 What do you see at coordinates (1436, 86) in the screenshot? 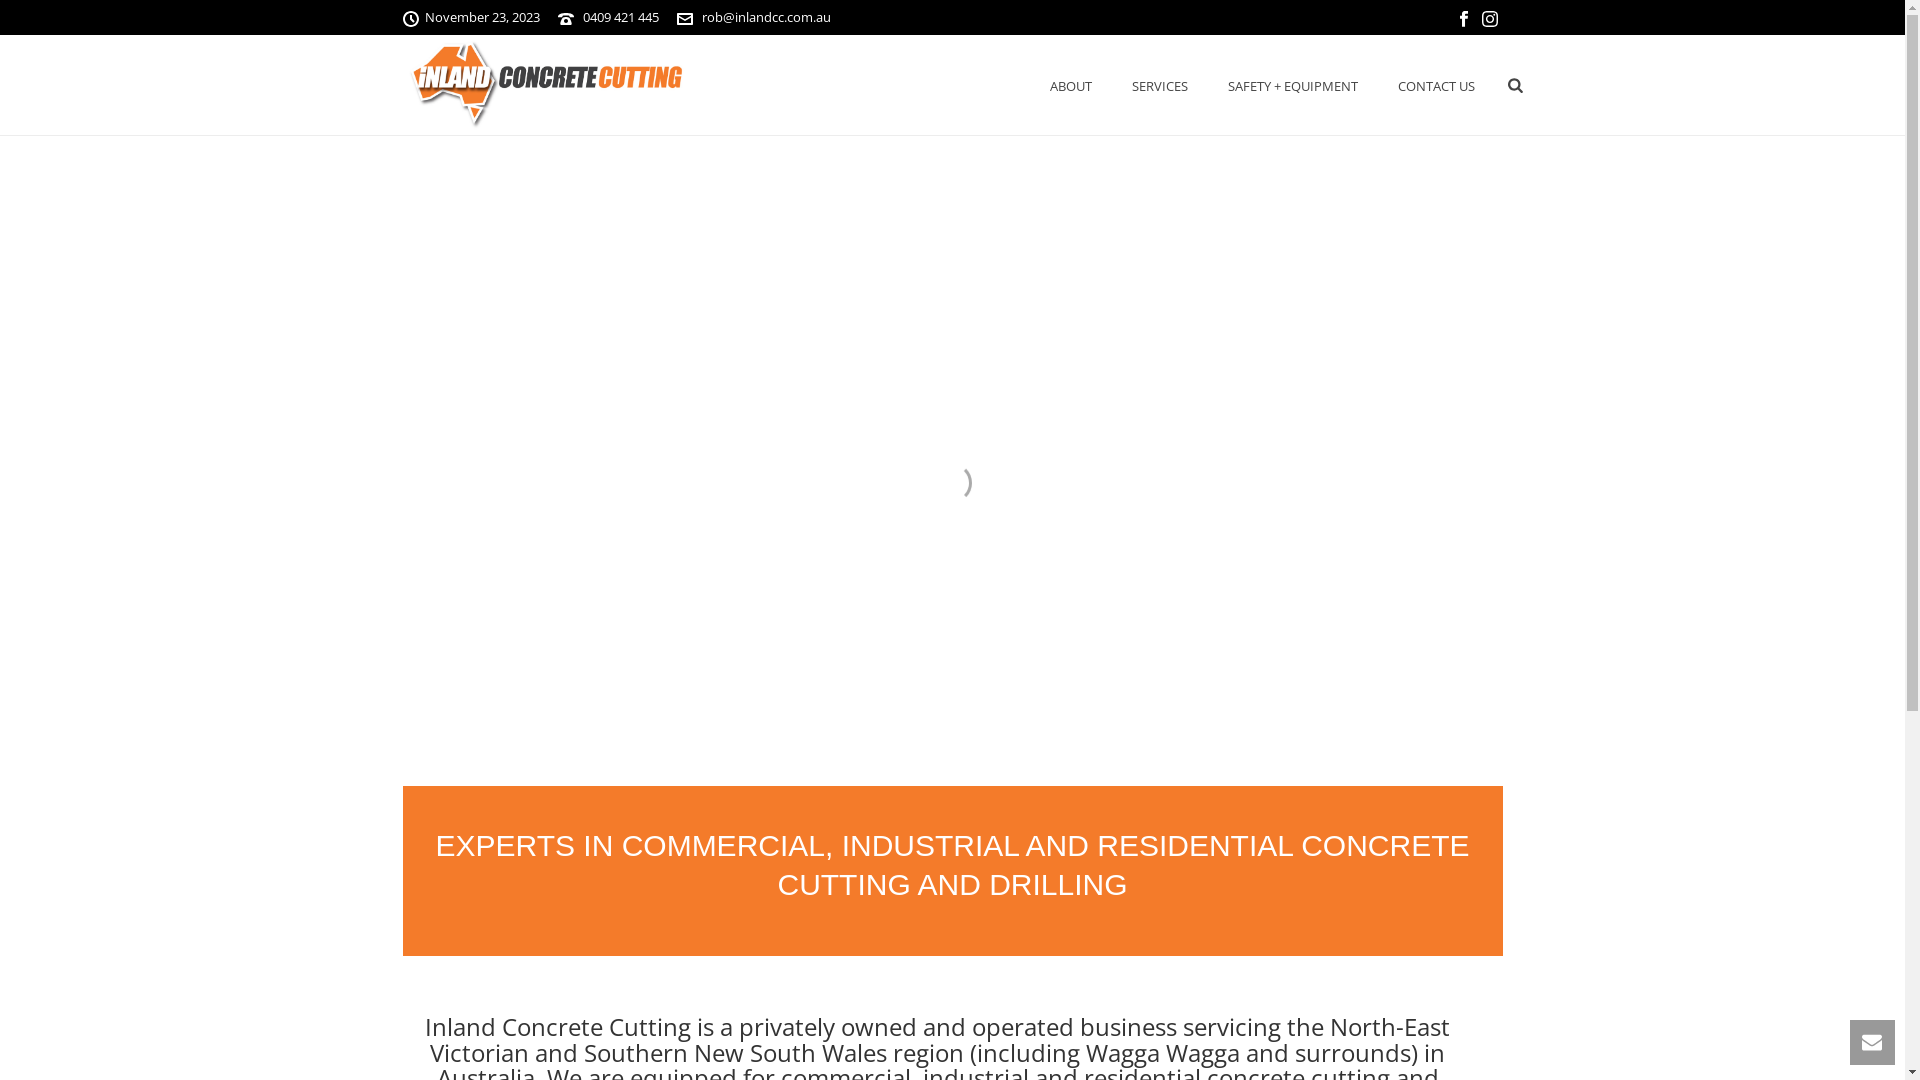
I see `CONTACT US` at bounding box center [1436, 86].